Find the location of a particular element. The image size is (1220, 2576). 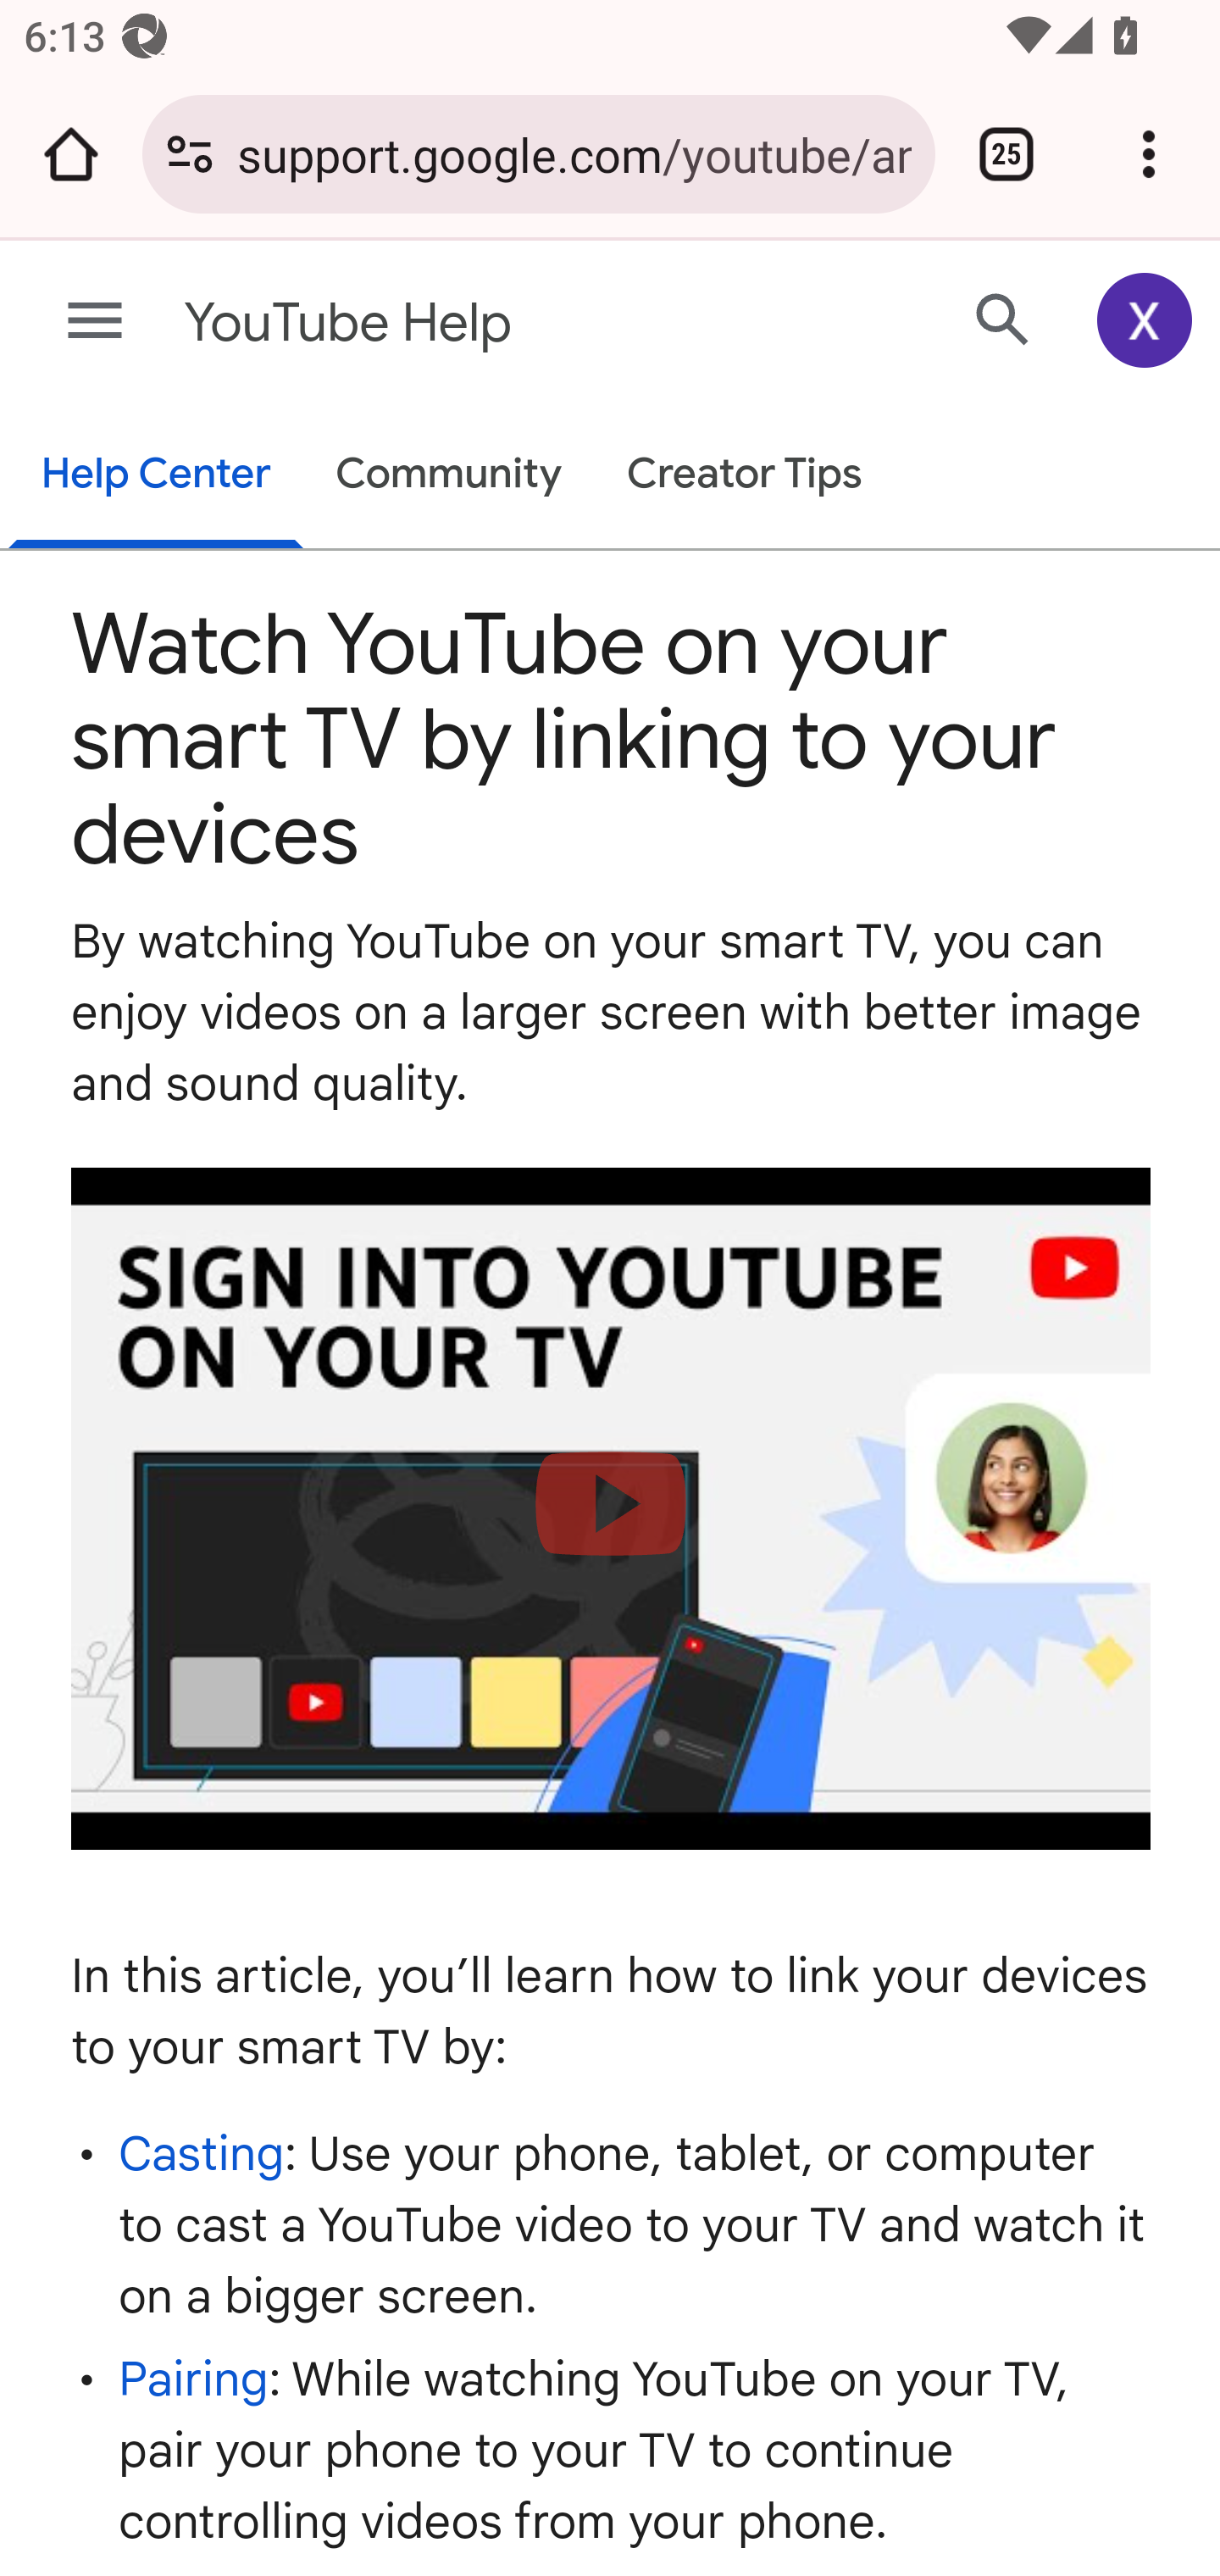

Pairing is located at coordinates (193, 2379).